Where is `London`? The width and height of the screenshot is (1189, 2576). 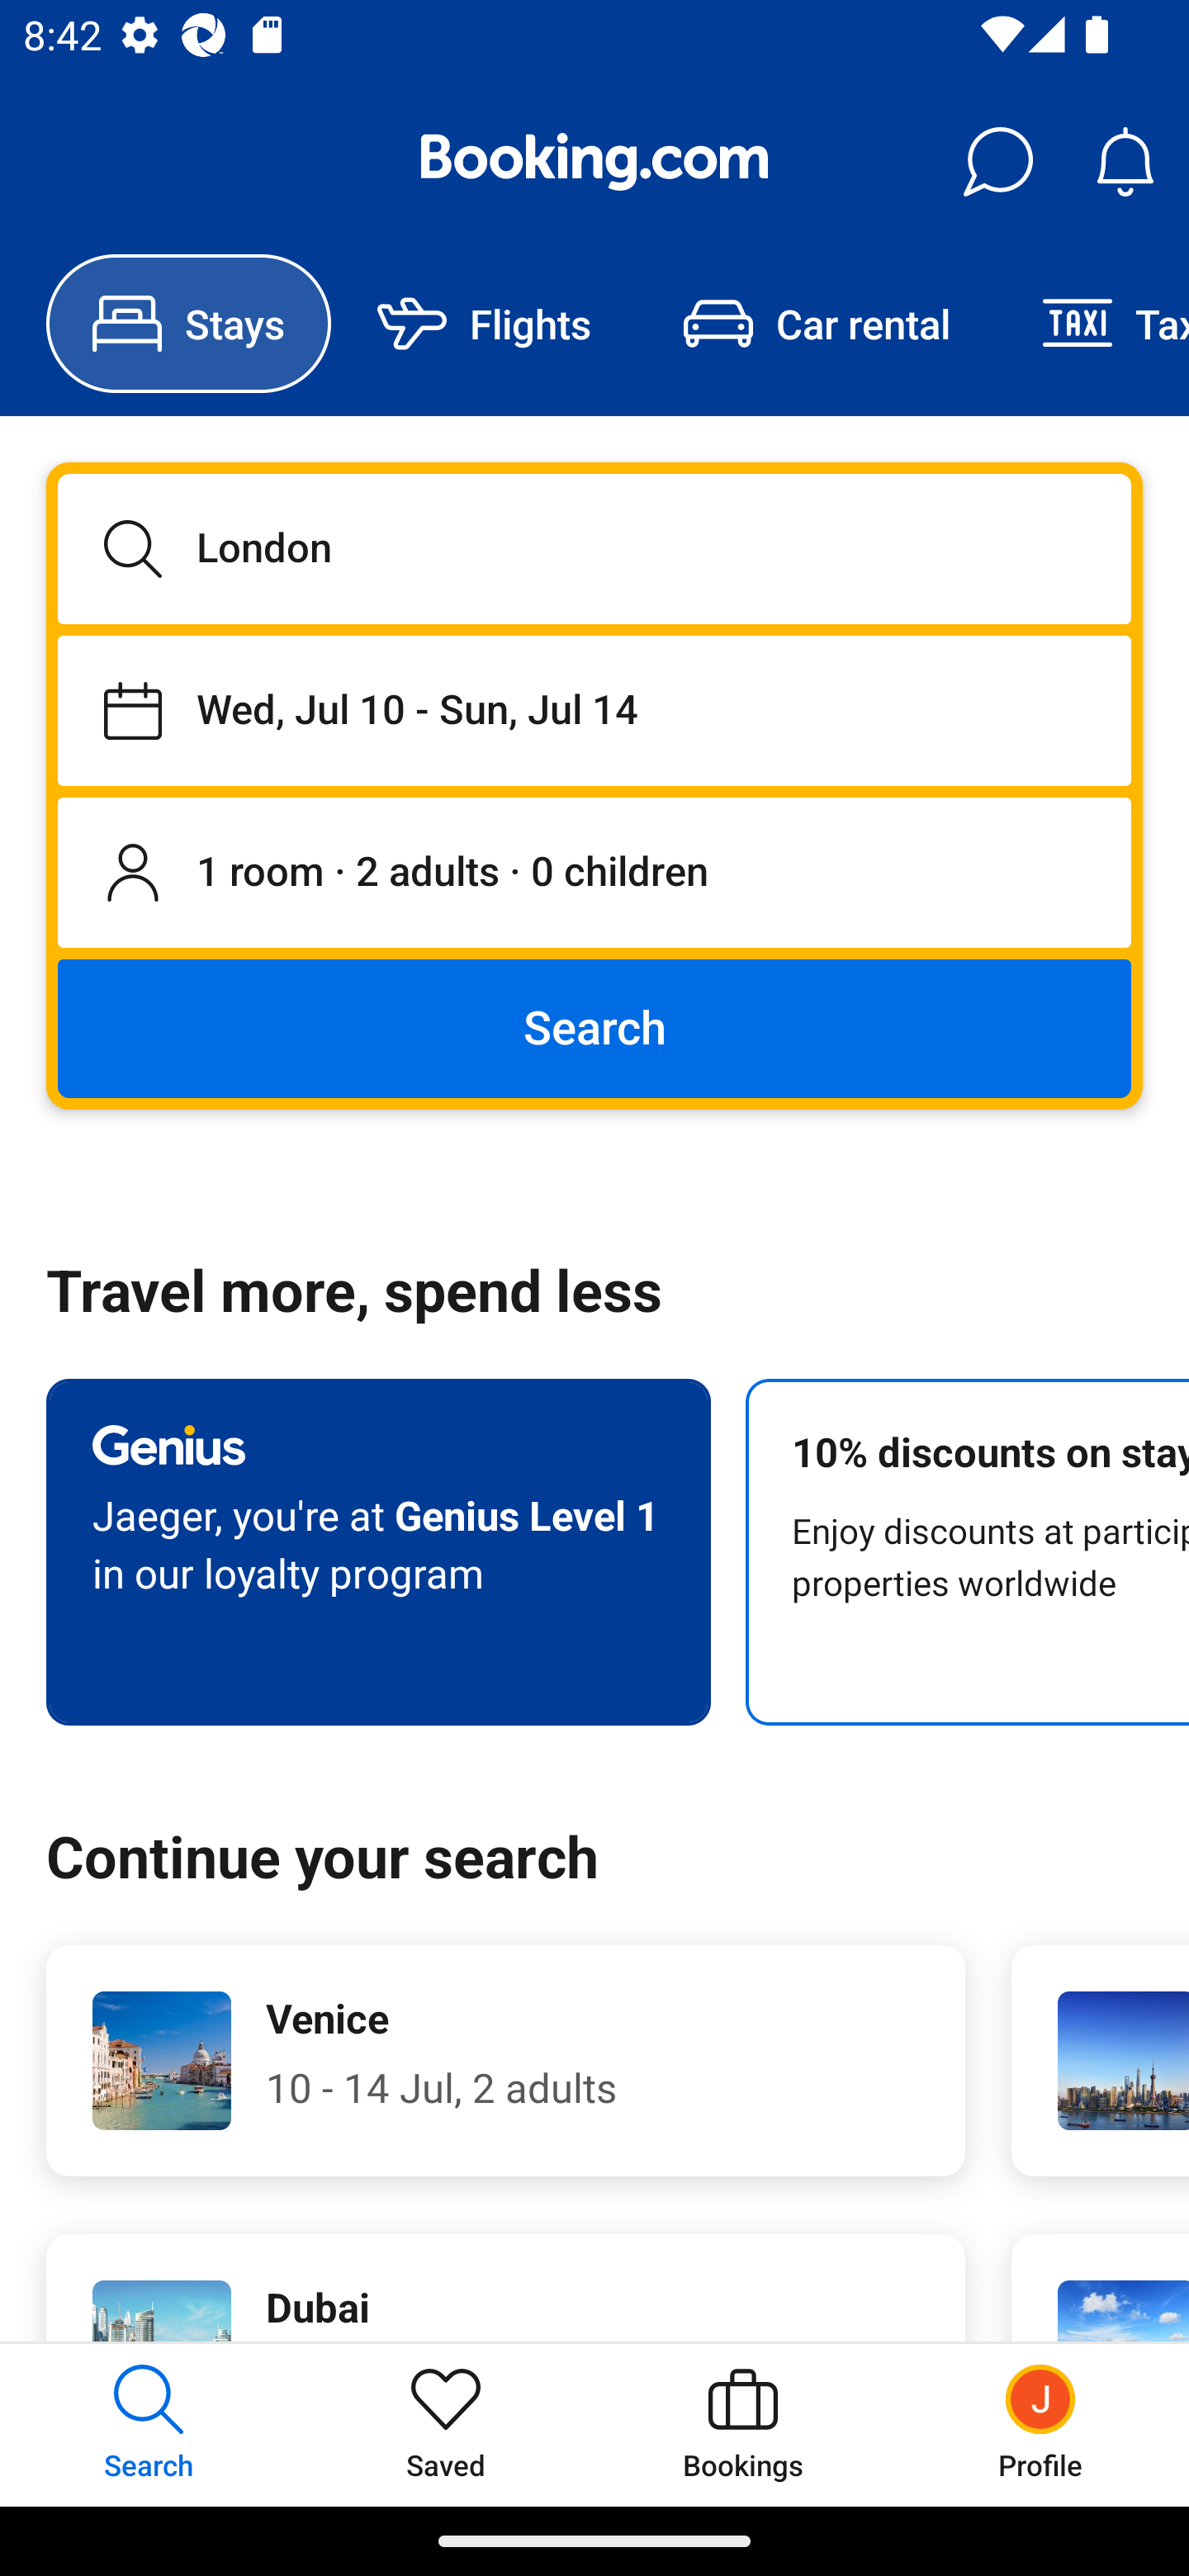
London is located at coordinates (594, 548).